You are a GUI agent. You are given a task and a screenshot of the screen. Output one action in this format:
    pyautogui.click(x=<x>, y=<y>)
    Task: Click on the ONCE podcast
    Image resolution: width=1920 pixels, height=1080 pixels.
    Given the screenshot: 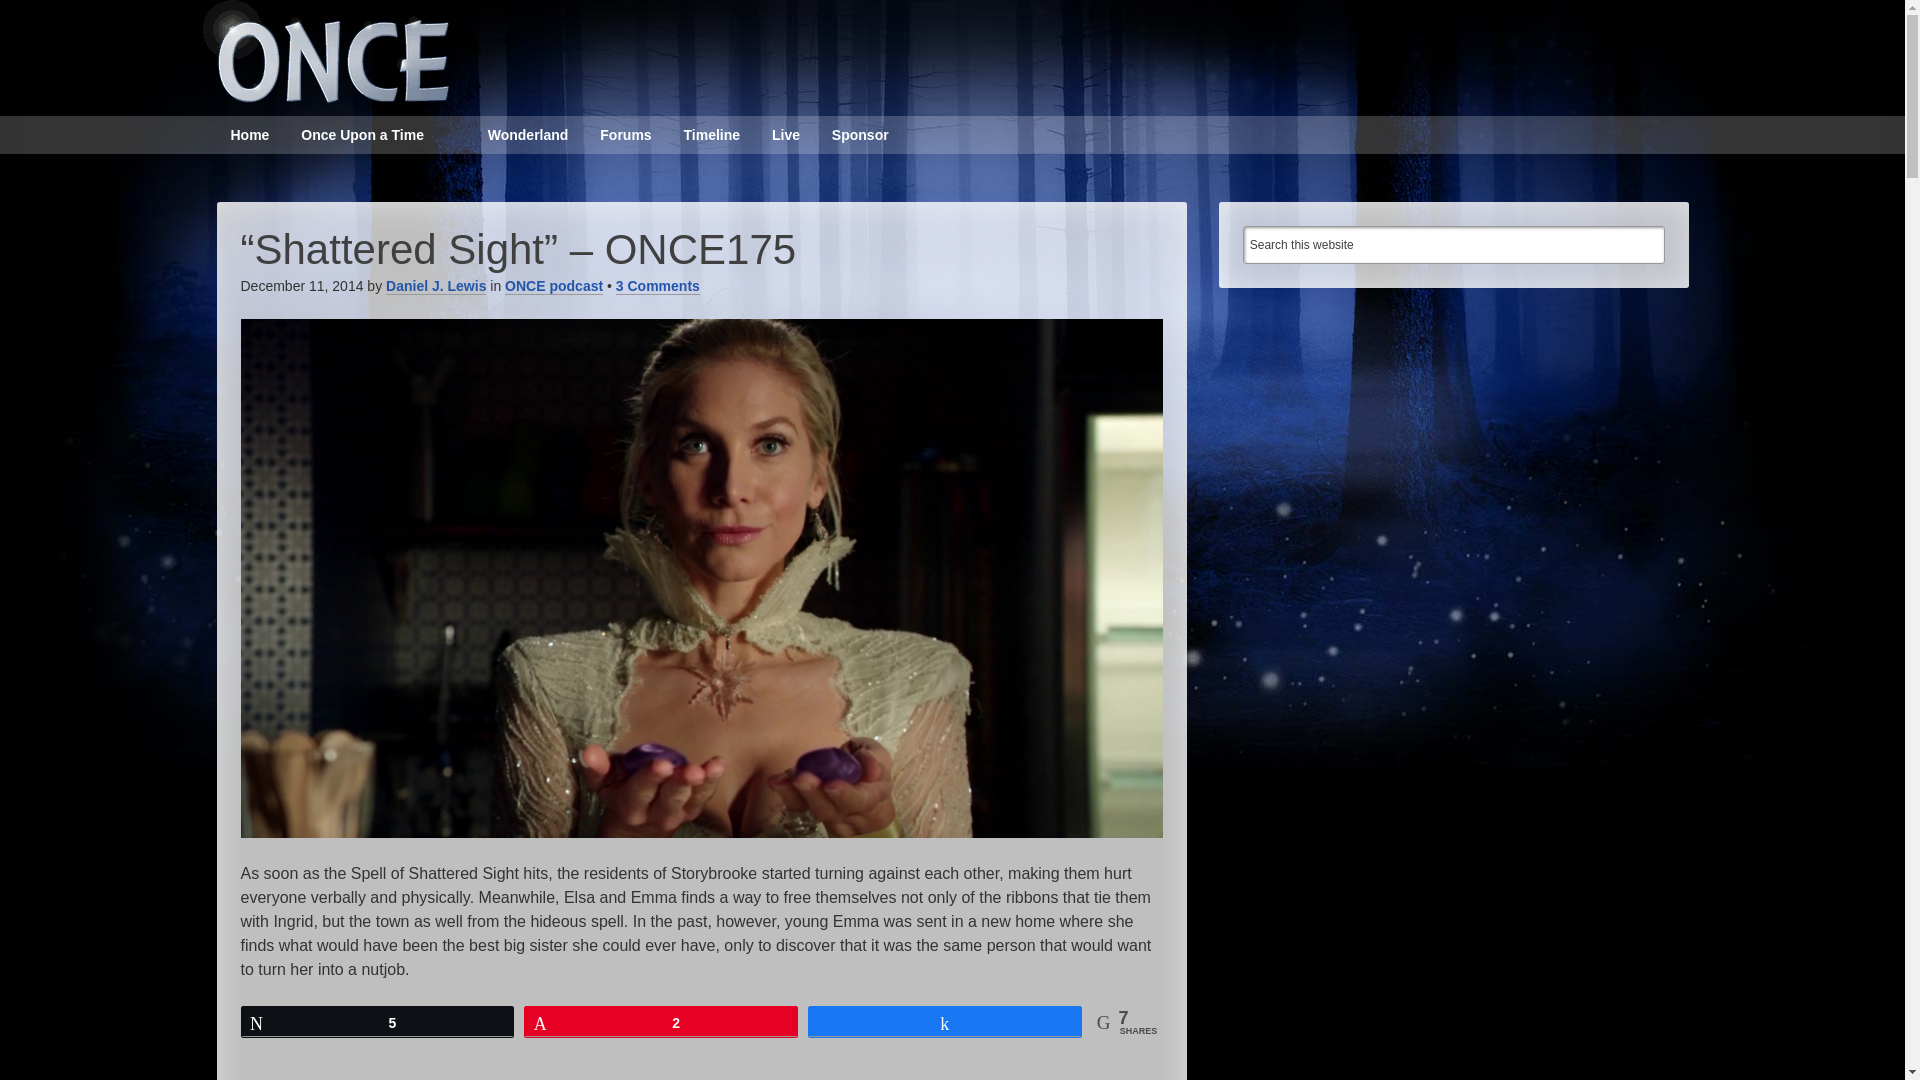 What is the action you would take?
    pyautogui.click(x=553, y=286)
    